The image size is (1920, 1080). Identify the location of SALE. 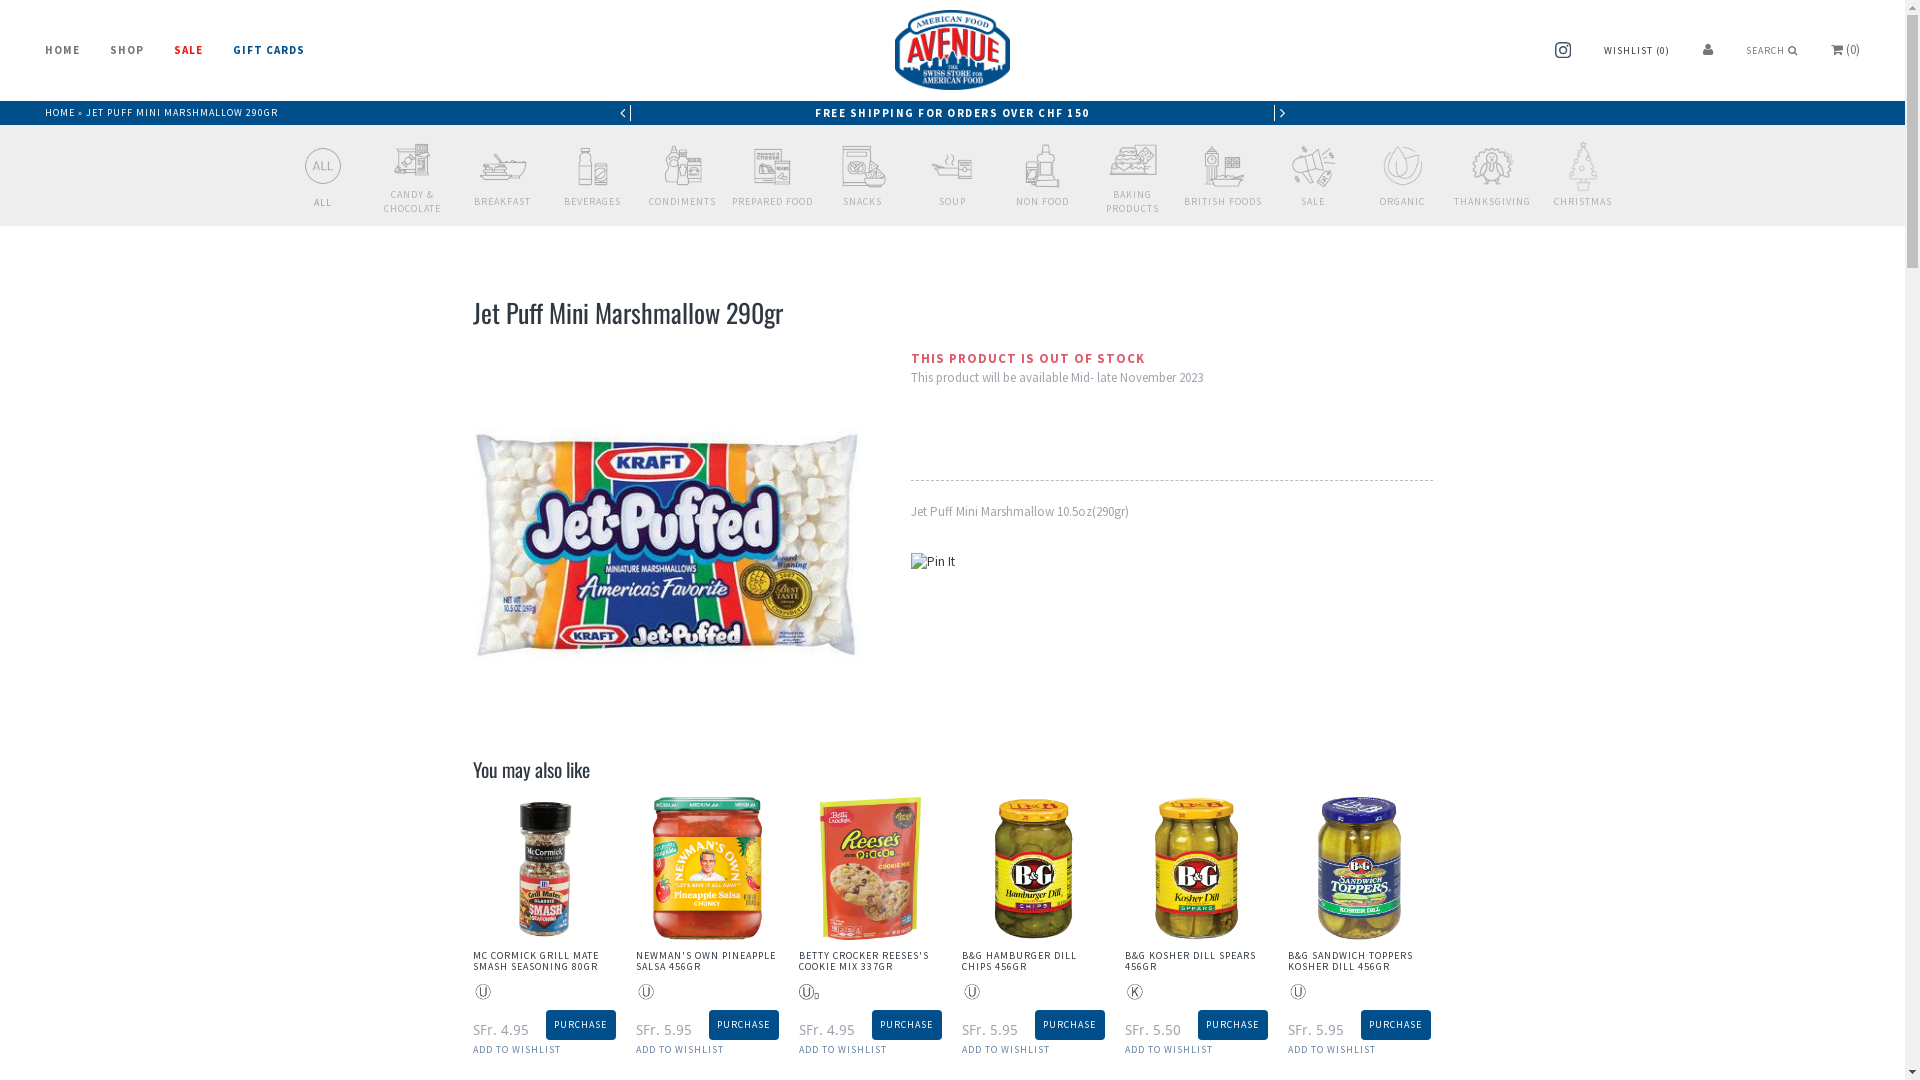
(188, 57).